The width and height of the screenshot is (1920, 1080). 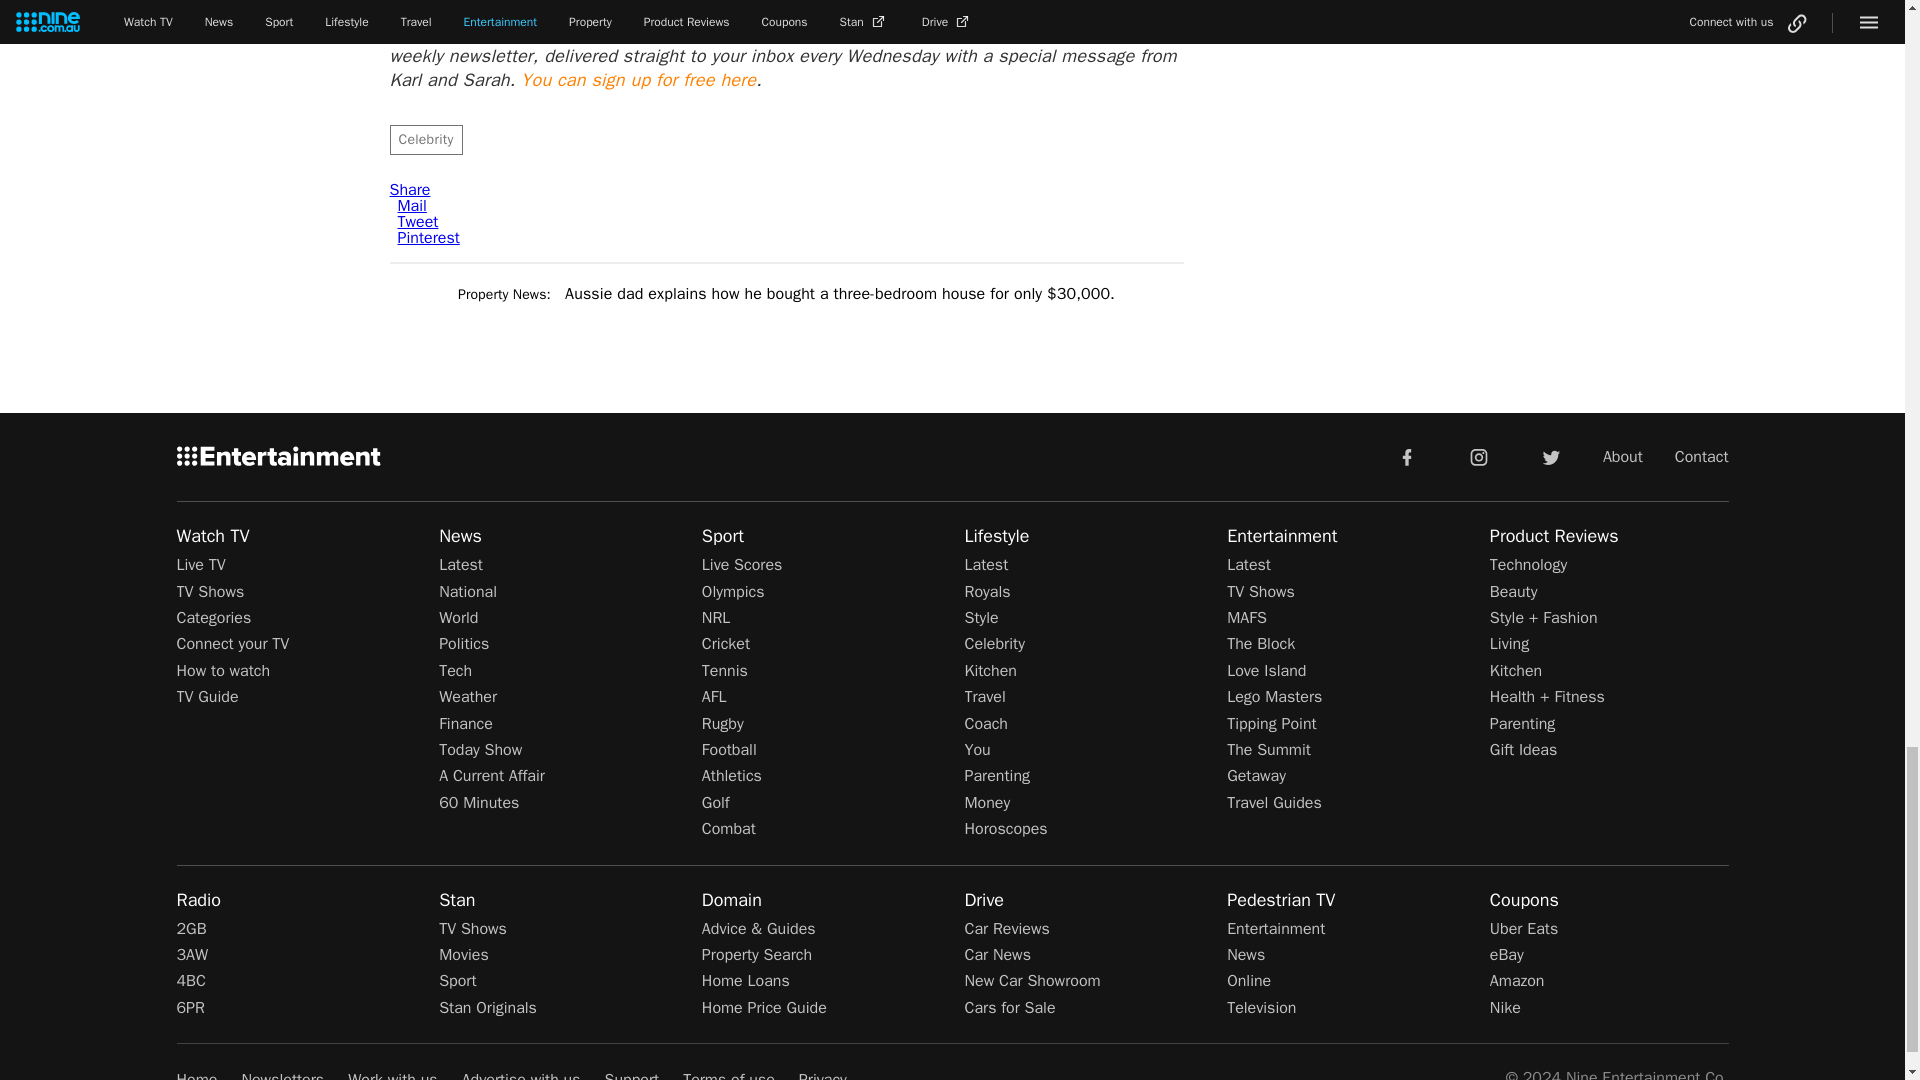 I want to click on Celebrity, so click(x=426, y=140).